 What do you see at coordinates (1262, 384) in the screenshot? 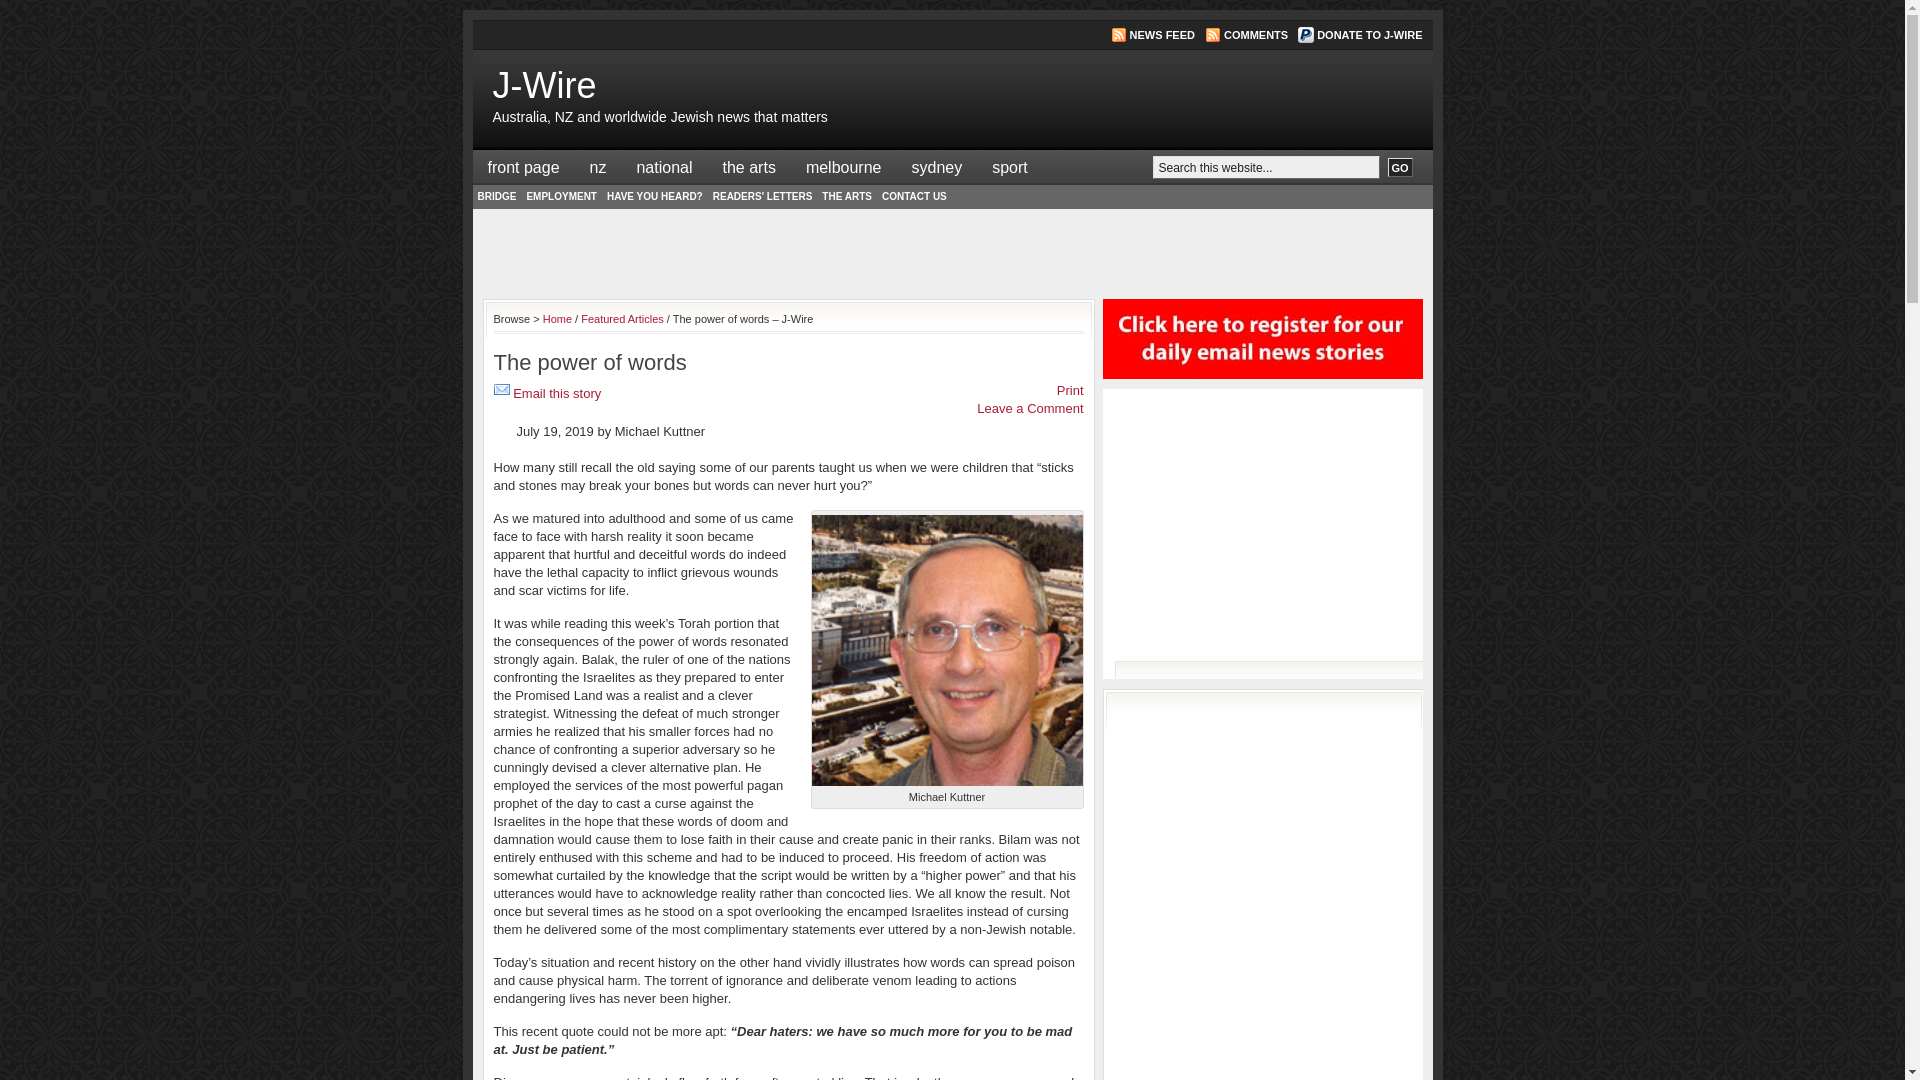
I see `Click here to register for our daily email news stories` at bounding box center [1262, 384].